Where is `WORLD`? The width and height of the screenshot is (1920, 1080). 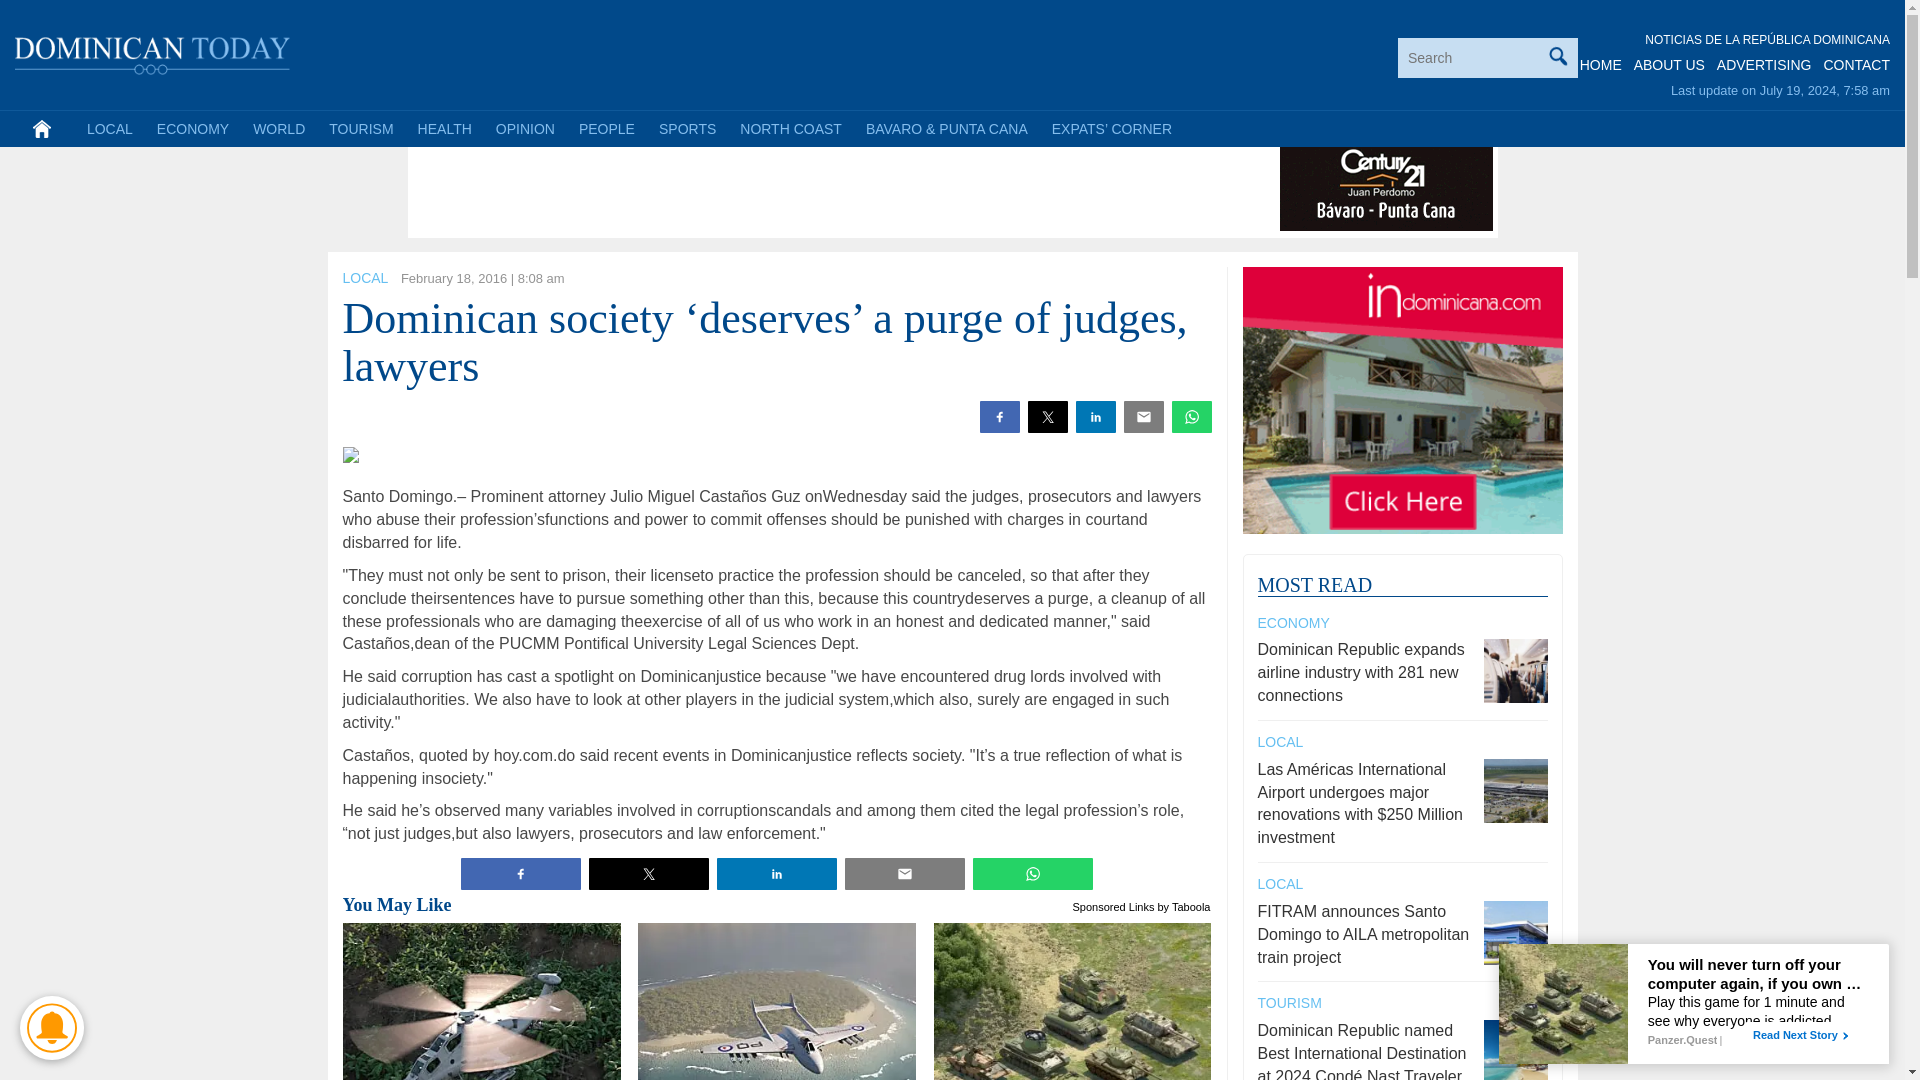
WORLD is located at coordinates (278, 128).